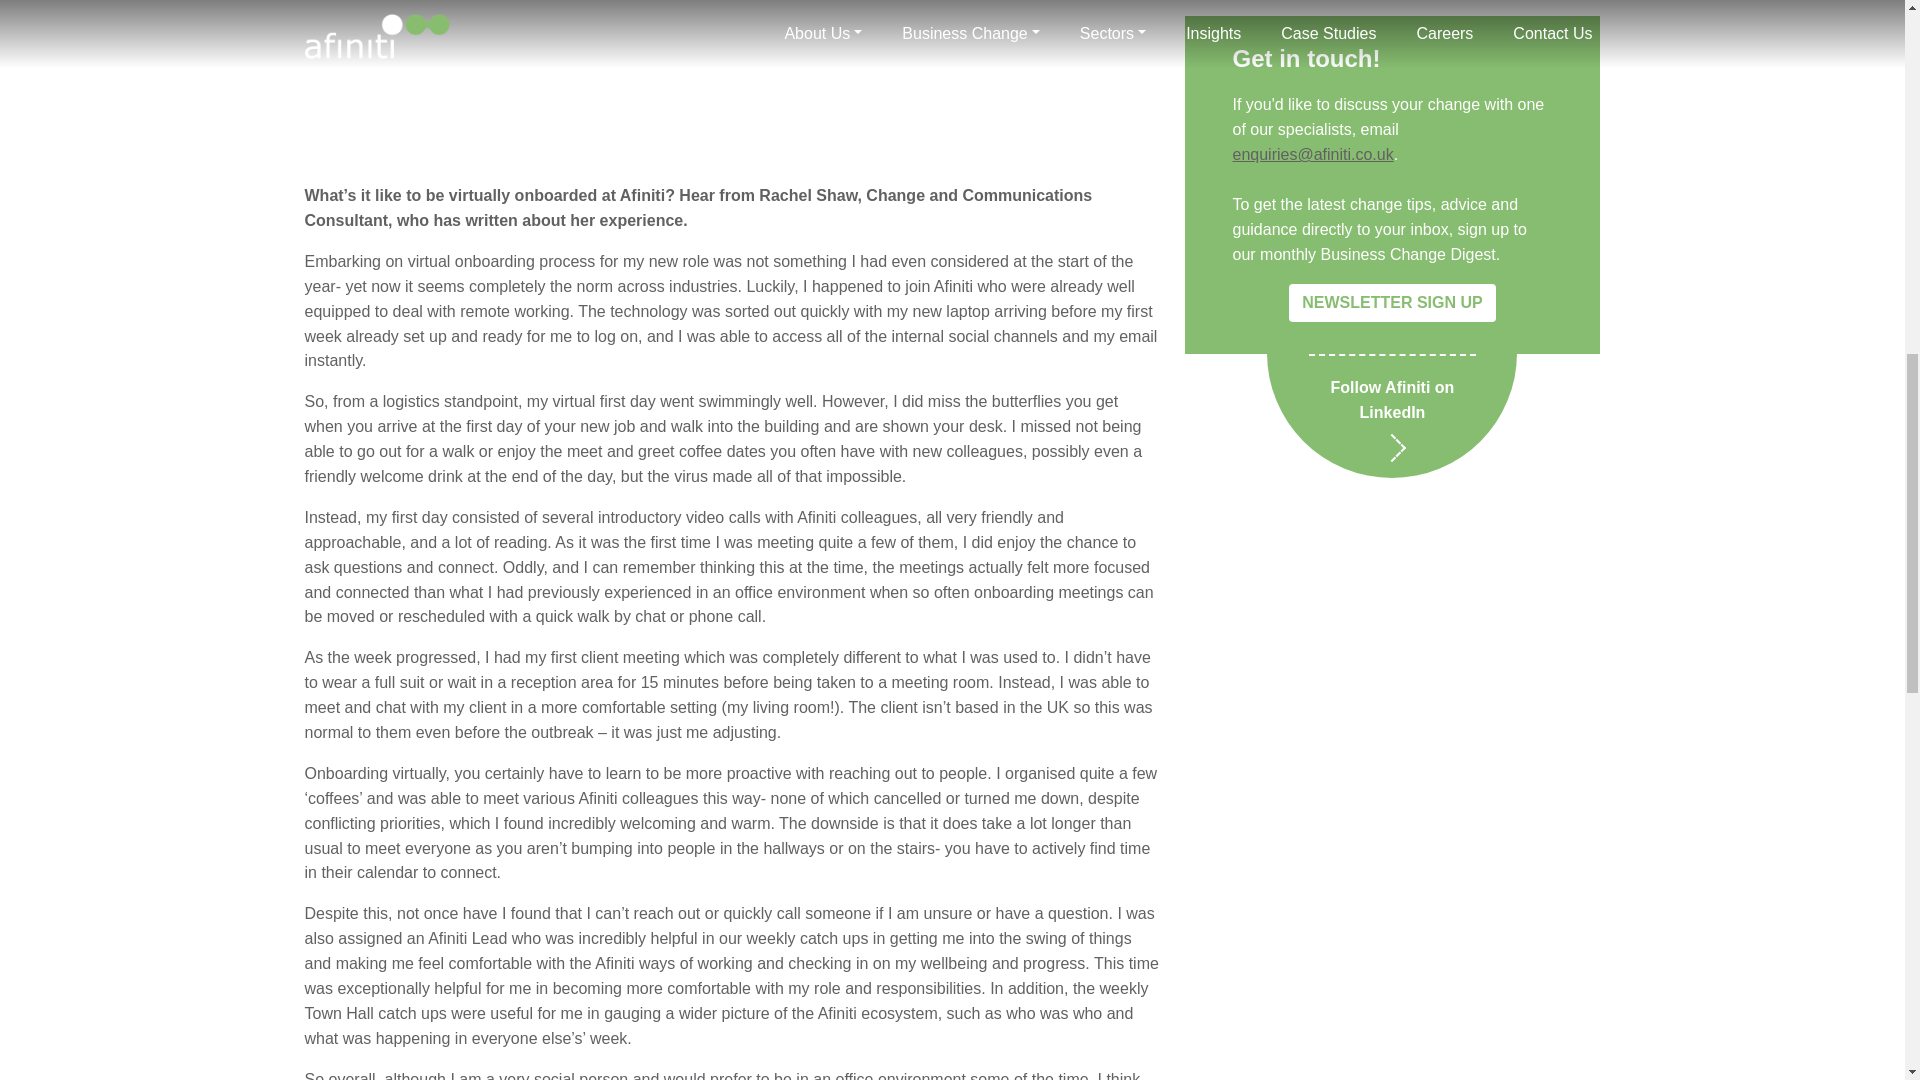 The height and width of the screenshot is (1080, 1920). I want to click on NEWSLETTER SIGN UP, so click(1392, 18).